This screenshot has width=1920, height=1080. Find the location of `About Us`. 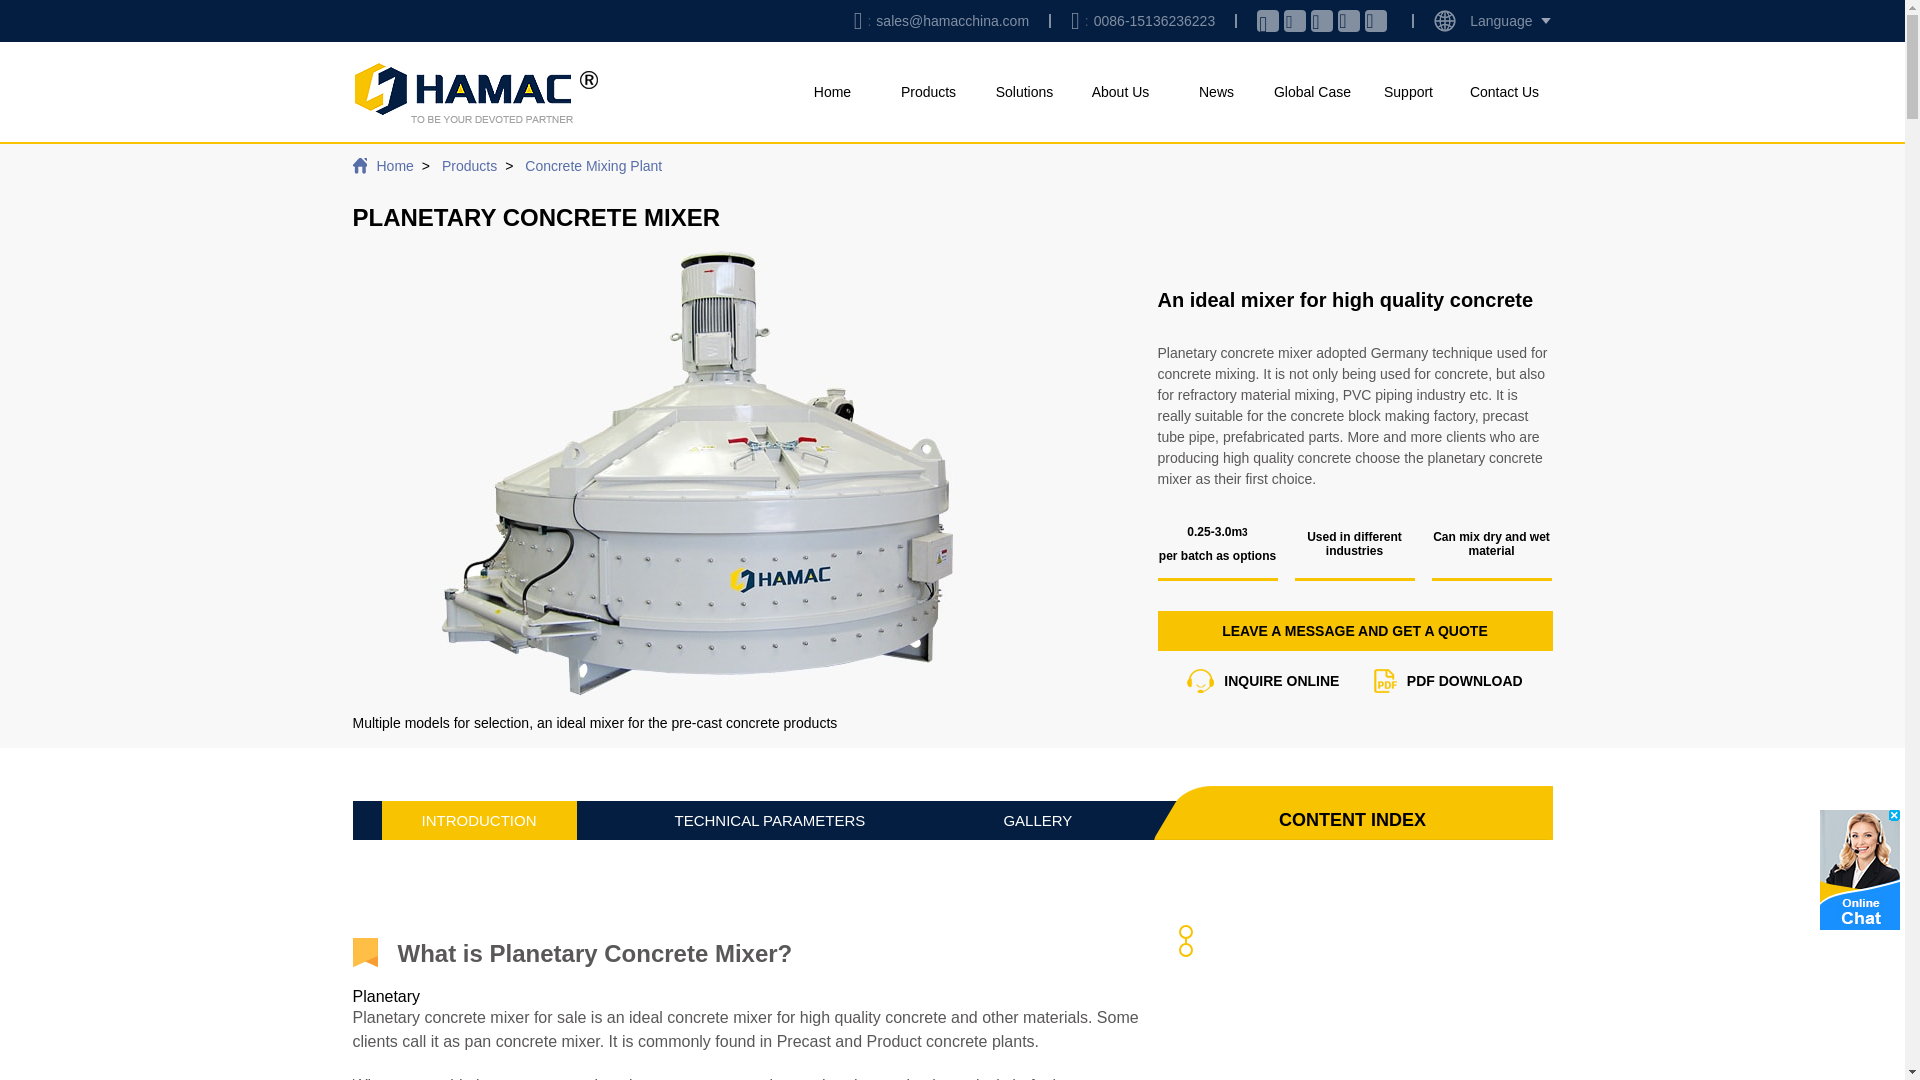

About Us is located at coordinates (1119, 92).